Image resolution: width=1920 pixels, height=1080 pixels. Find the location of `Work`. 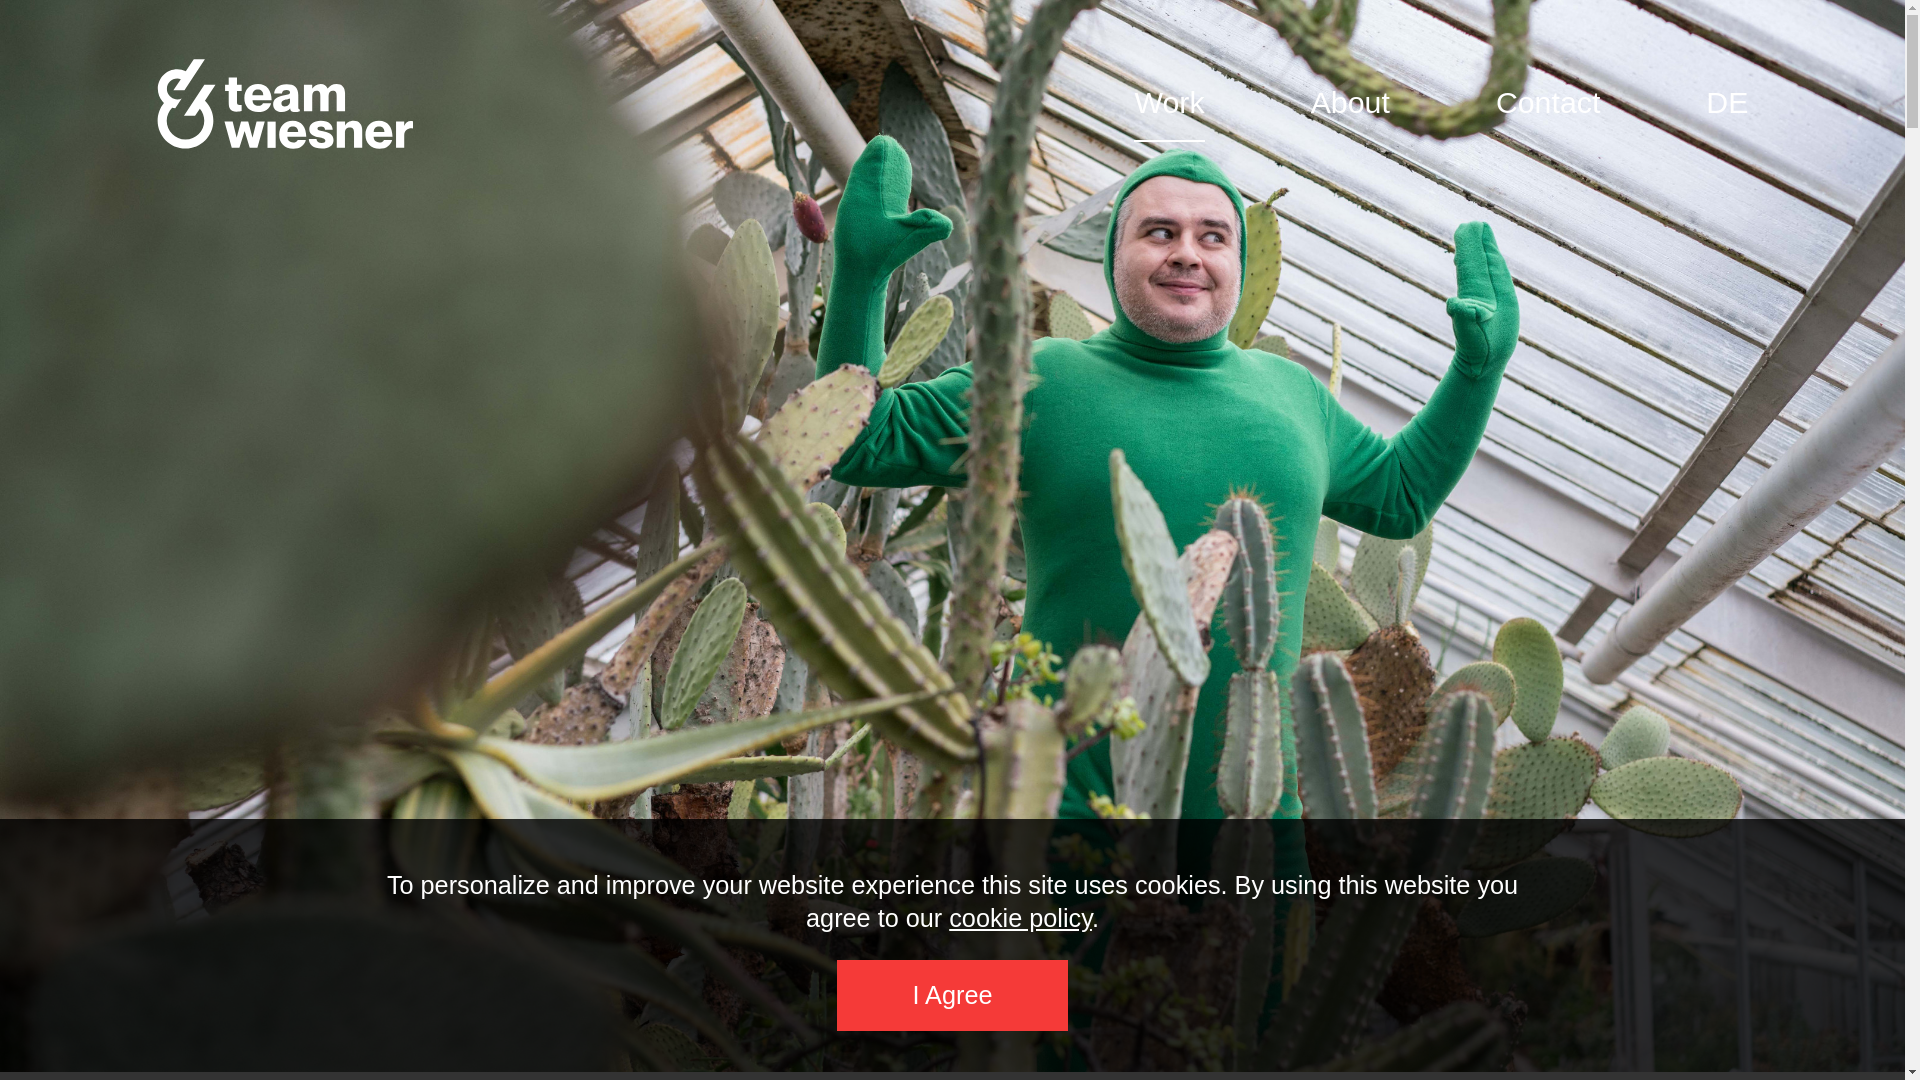

Work is located at coordinates (1168, 103).